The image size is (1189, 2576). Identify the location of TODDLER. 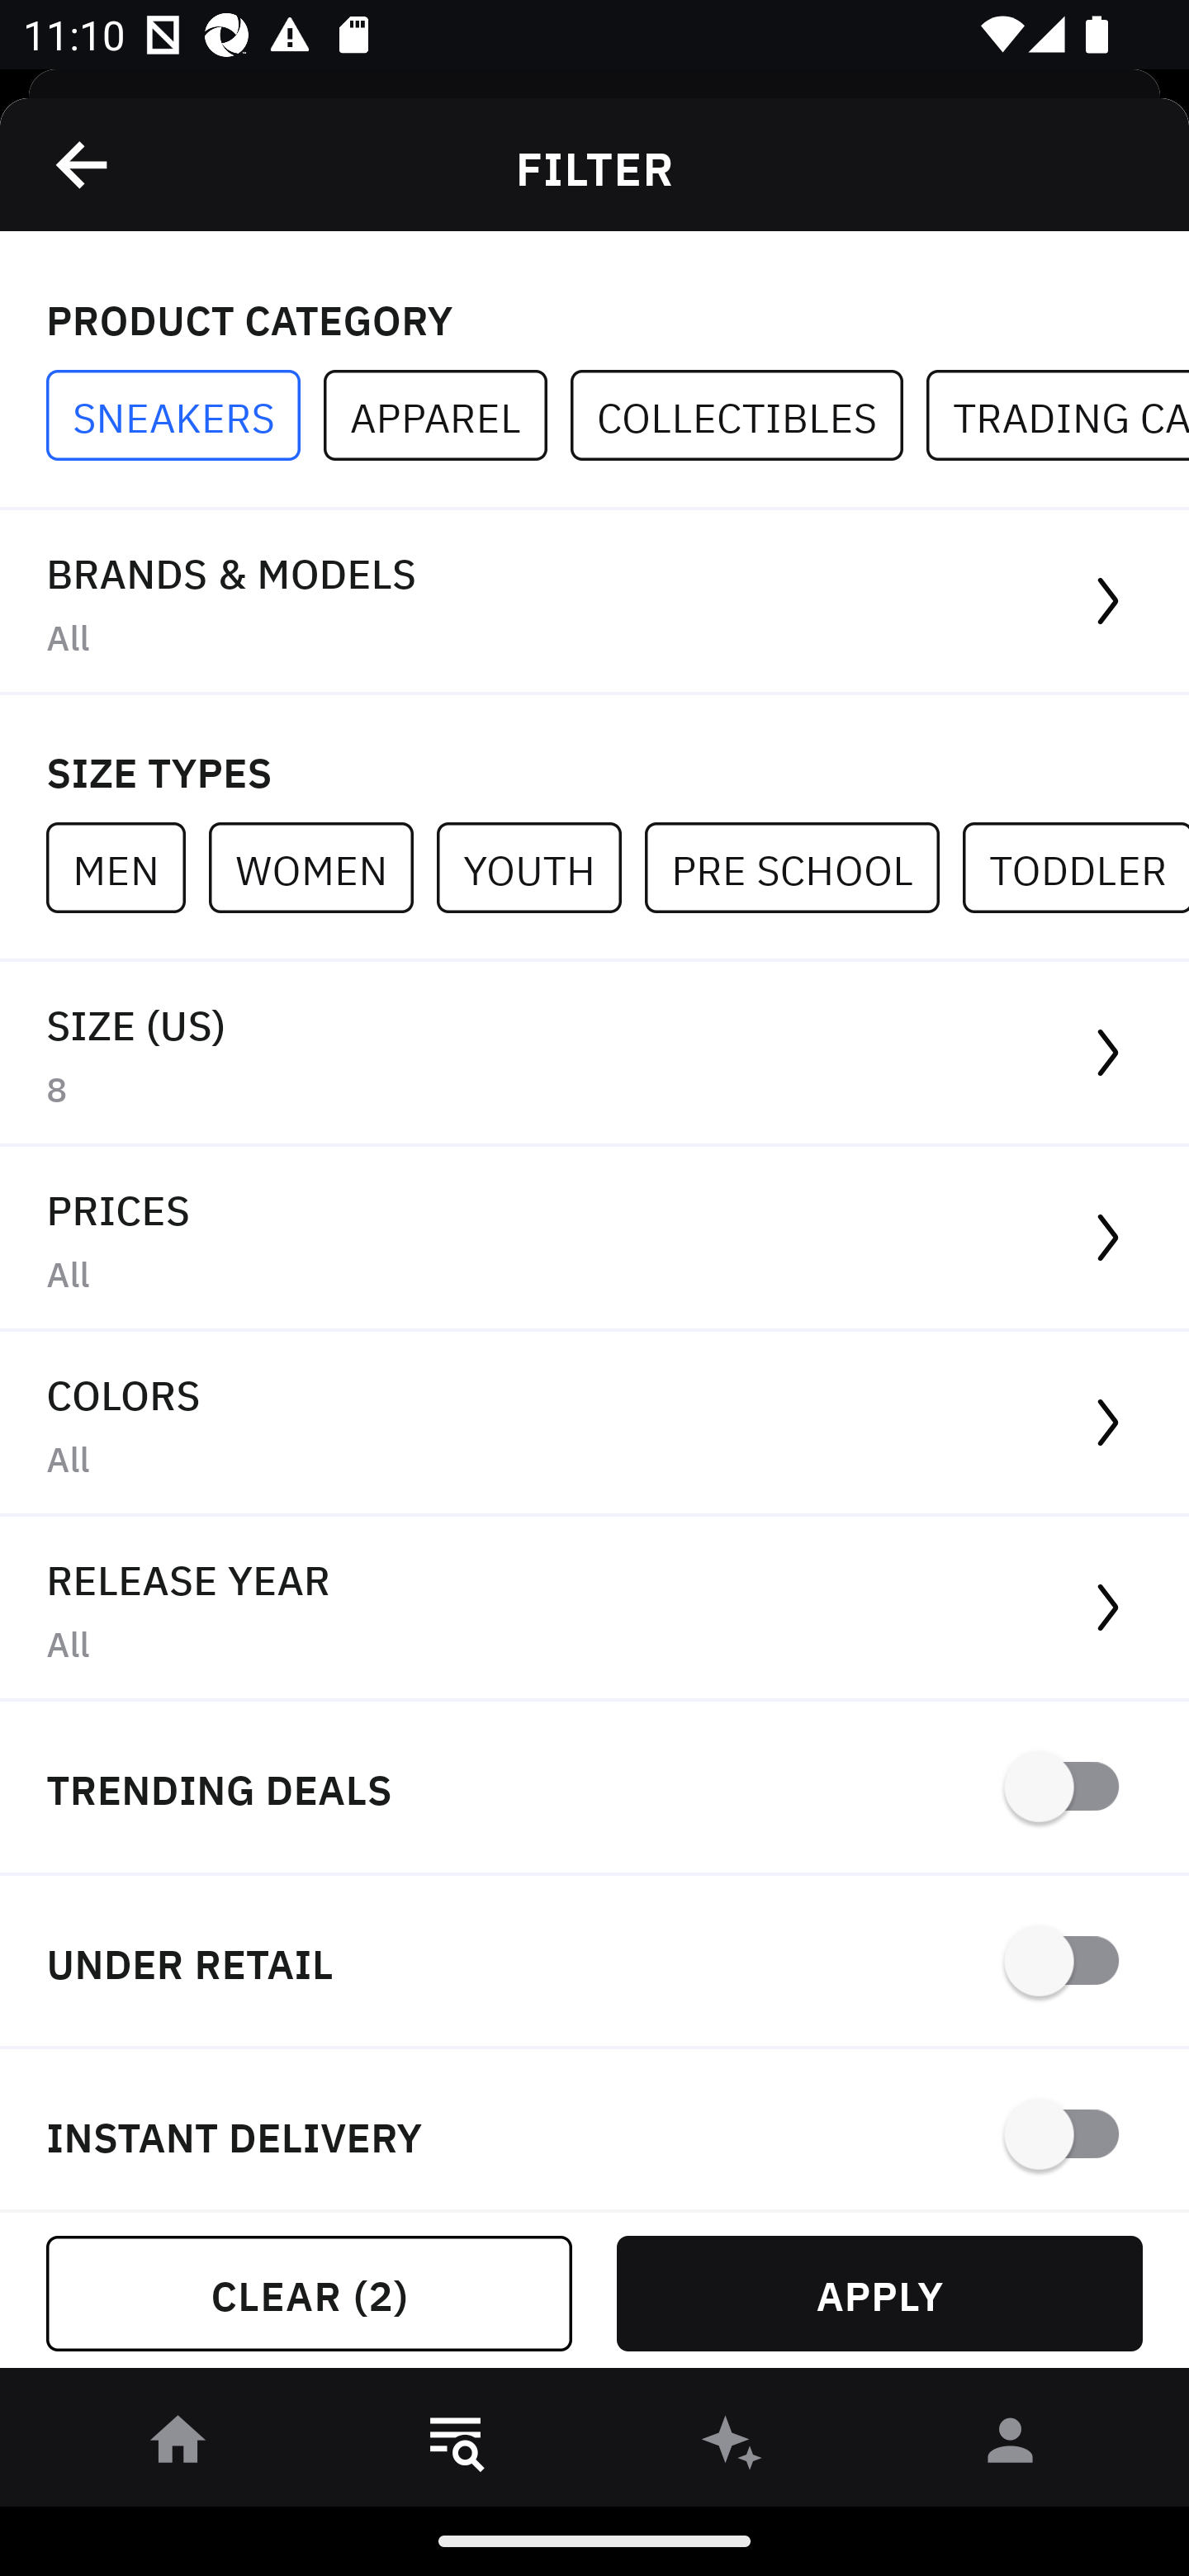
(1076, 867).